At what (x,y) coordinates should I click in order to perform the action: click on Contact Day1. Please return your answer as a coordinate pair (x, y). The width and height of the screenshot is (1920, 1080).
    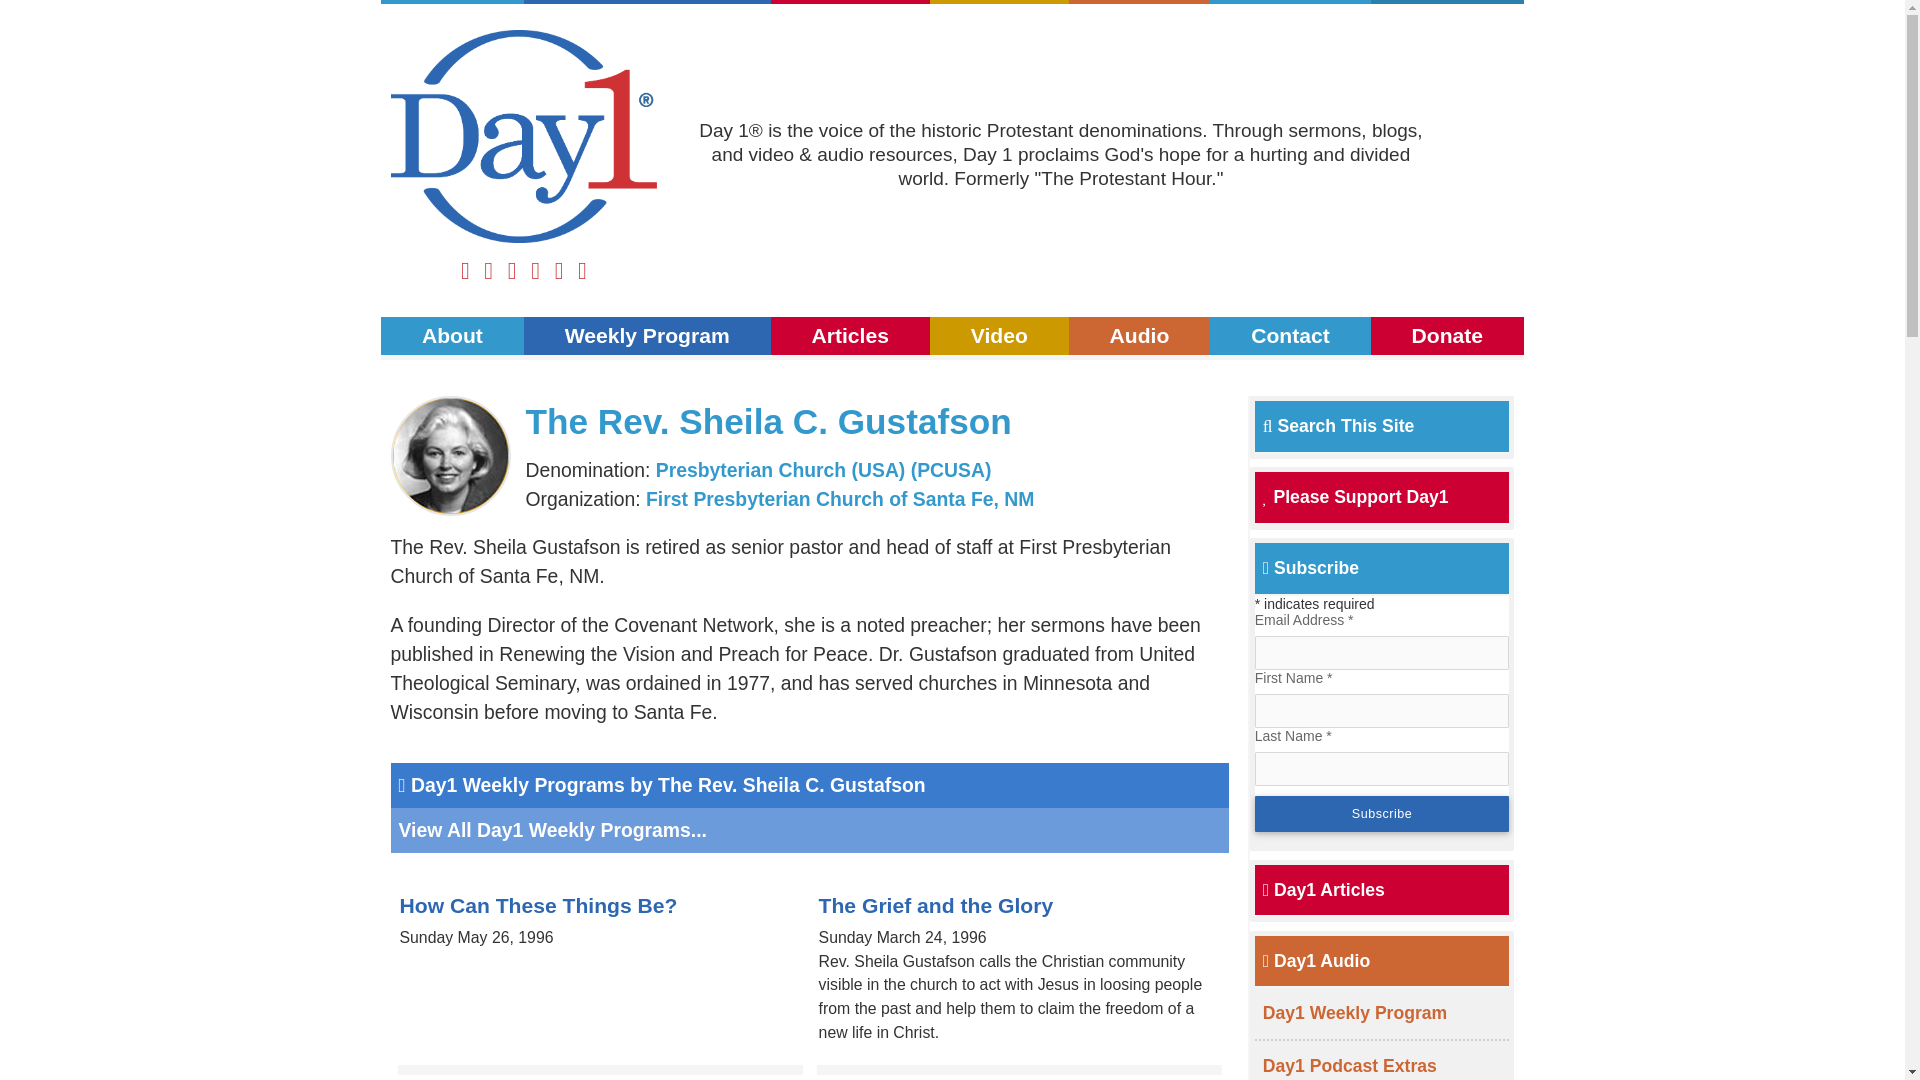
    Looking at the image, I should click on (1290, 2).